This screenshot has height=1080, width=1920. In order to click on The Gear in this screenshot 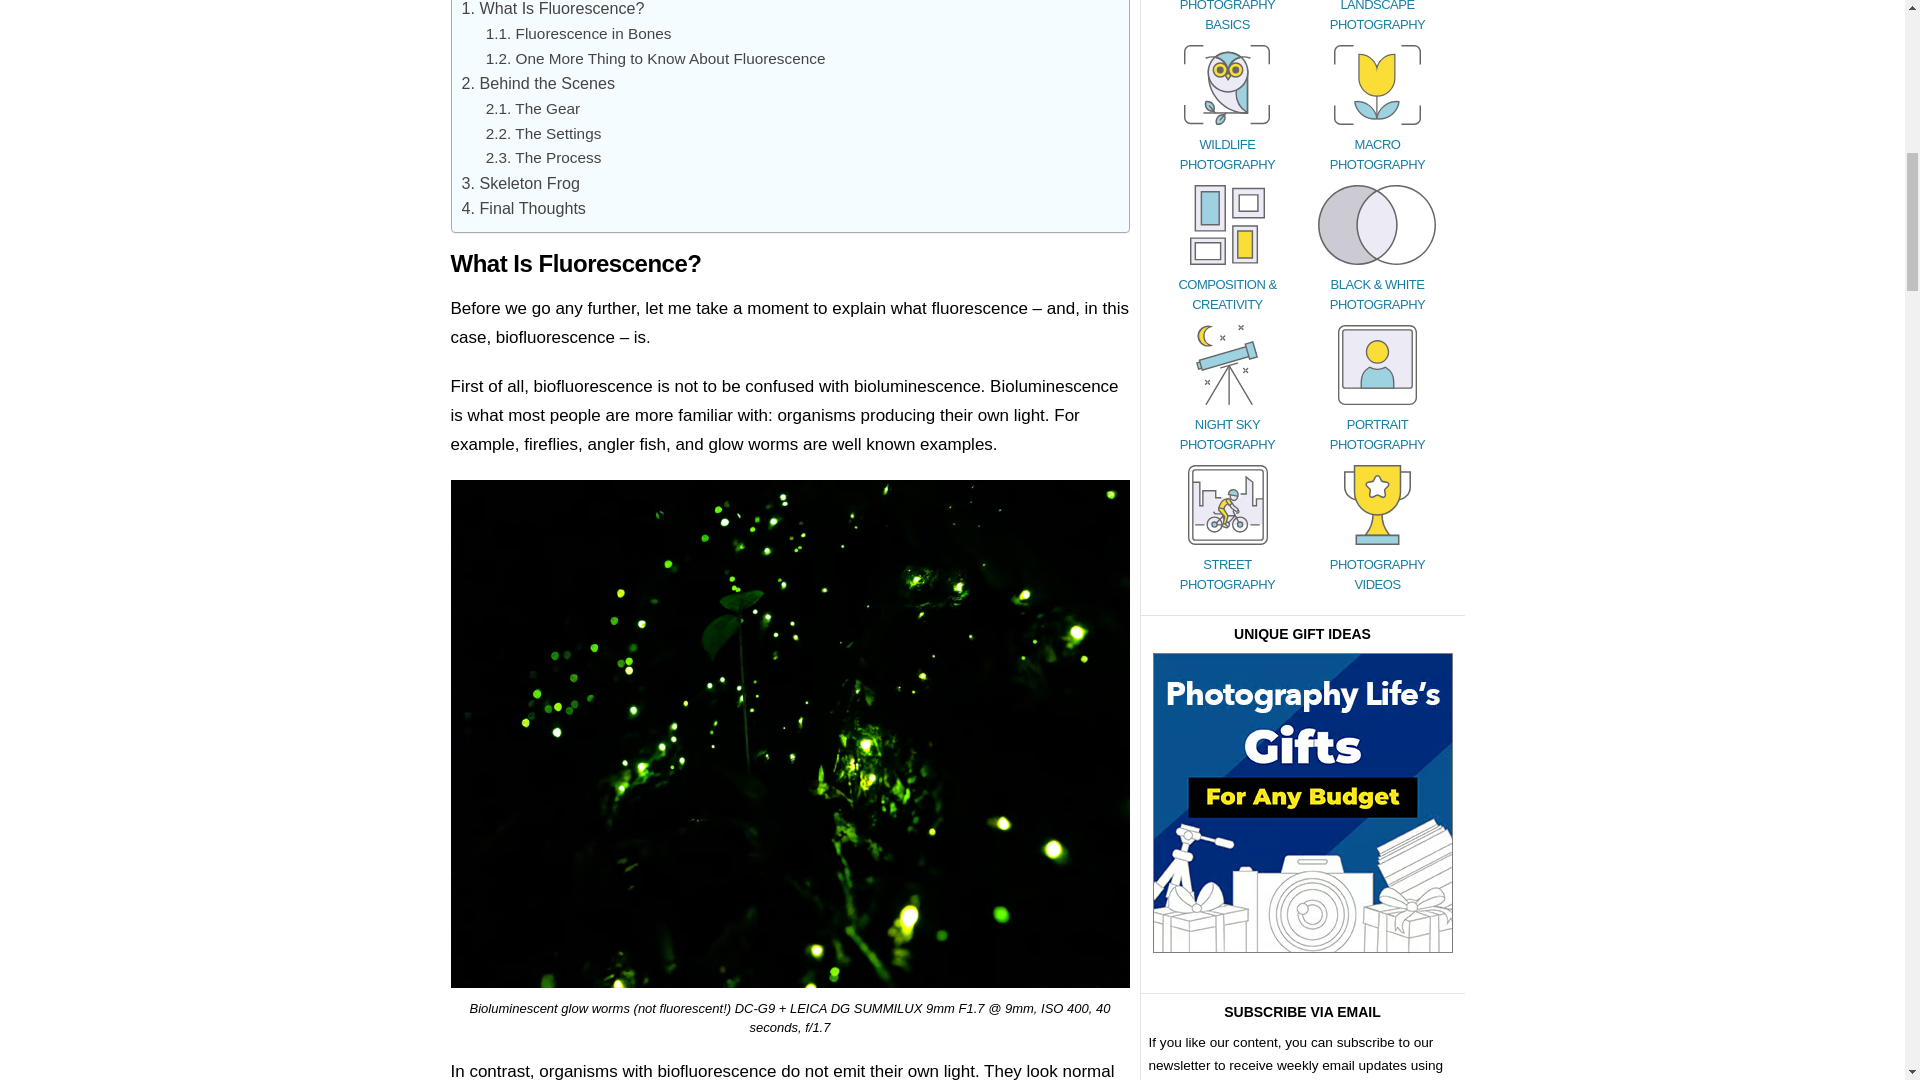, I will do `click(532, 108)`.